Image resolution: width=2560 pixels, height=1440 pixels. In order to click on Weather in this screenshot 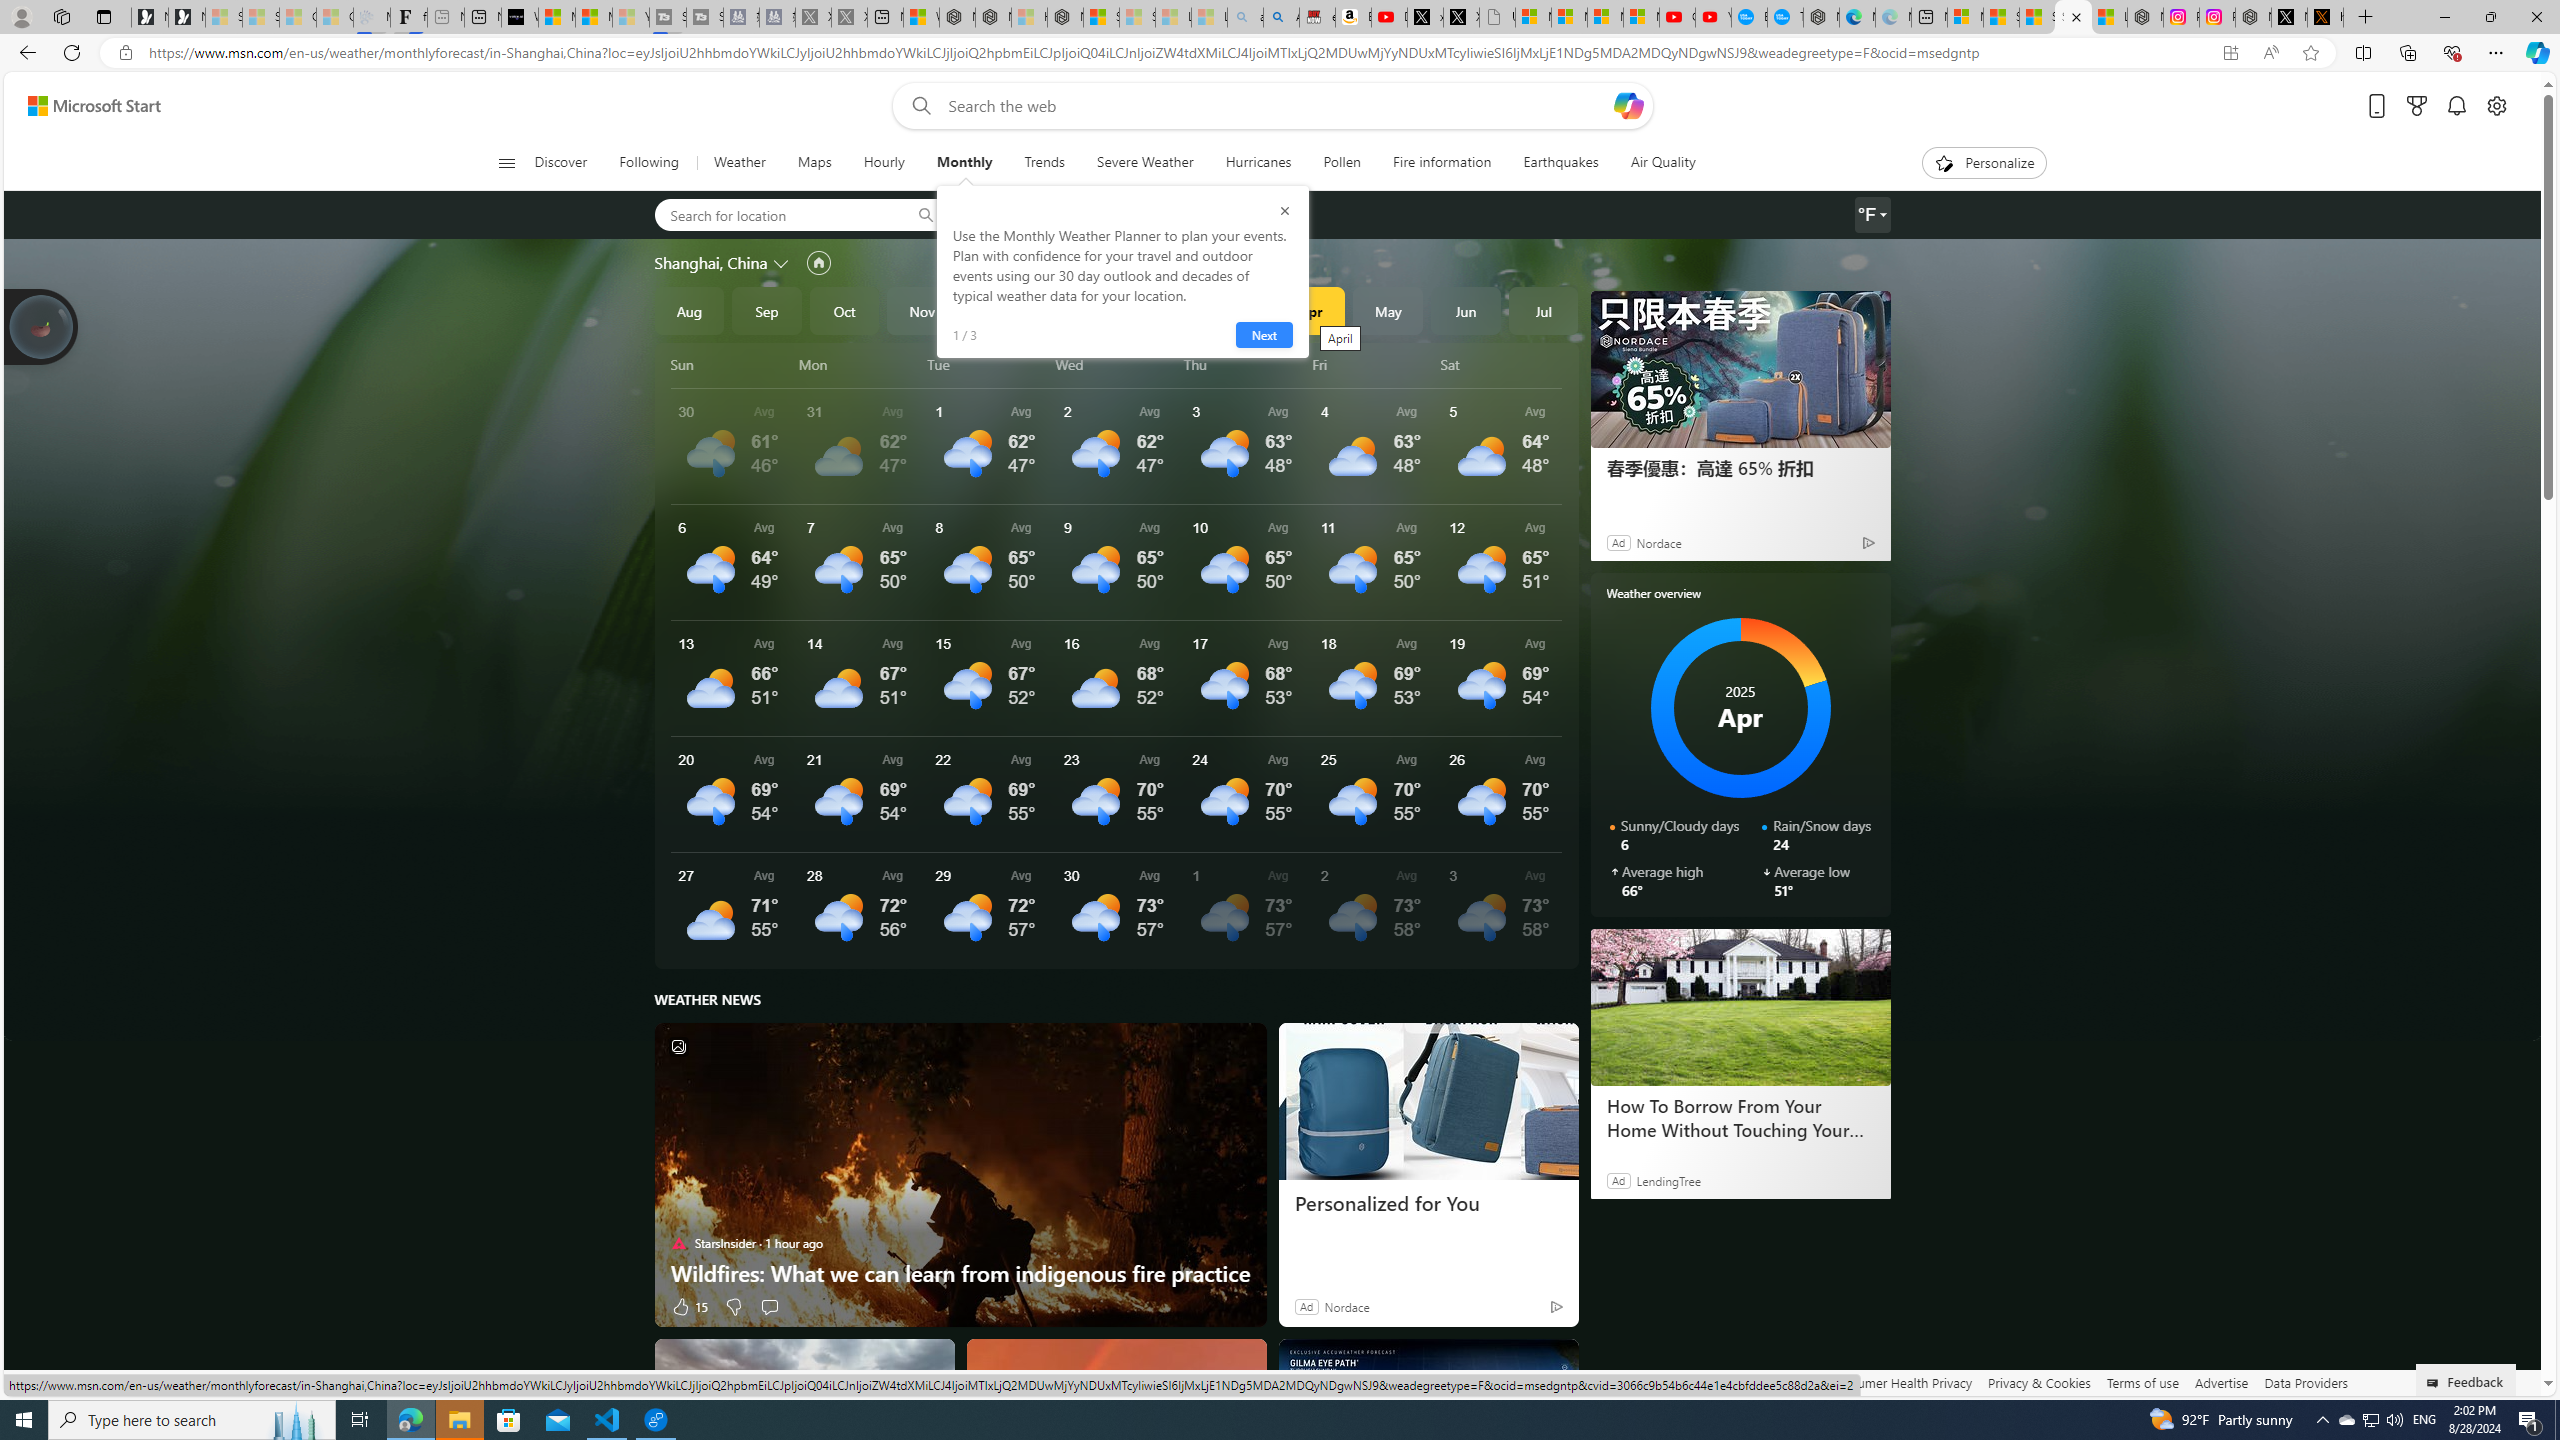, I will do `click(738, 163)`.